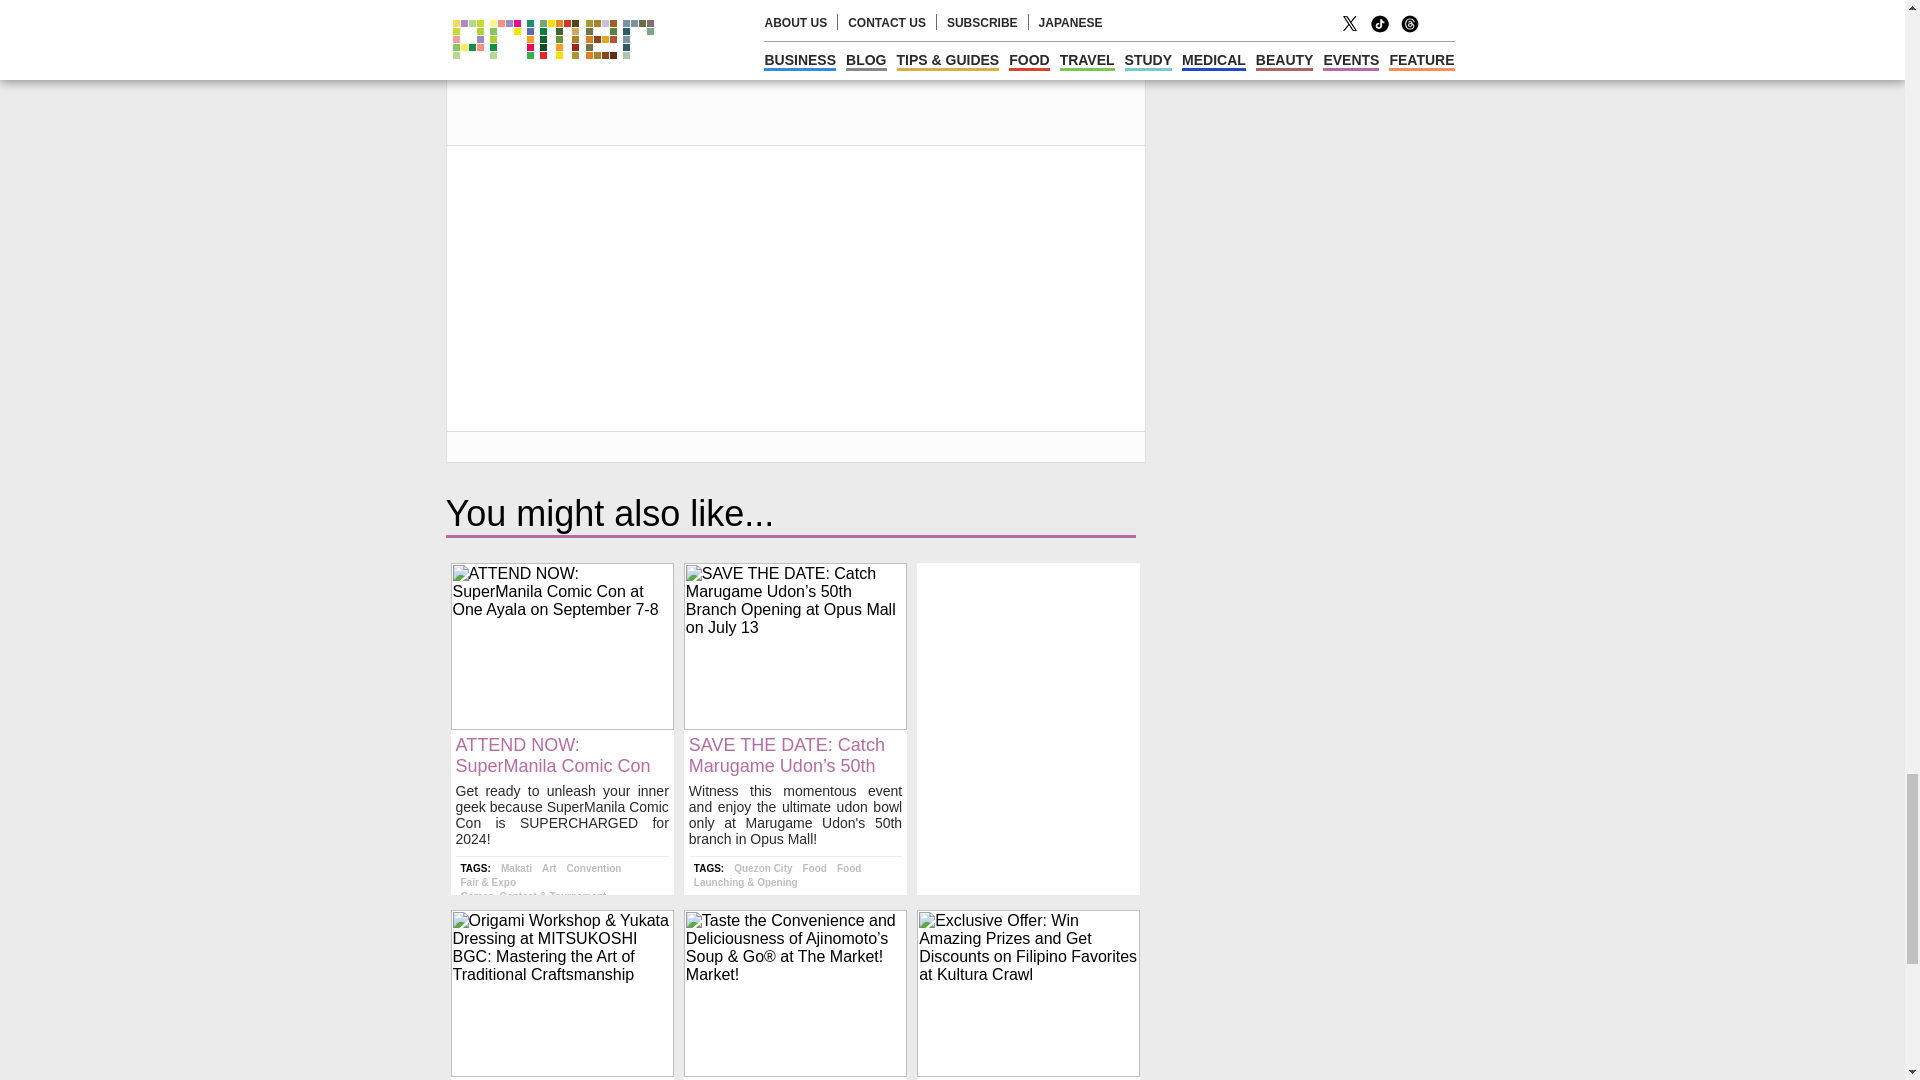  Describe the element at coordinates (548, 868) in the screenshot. I see `Art` at that location.